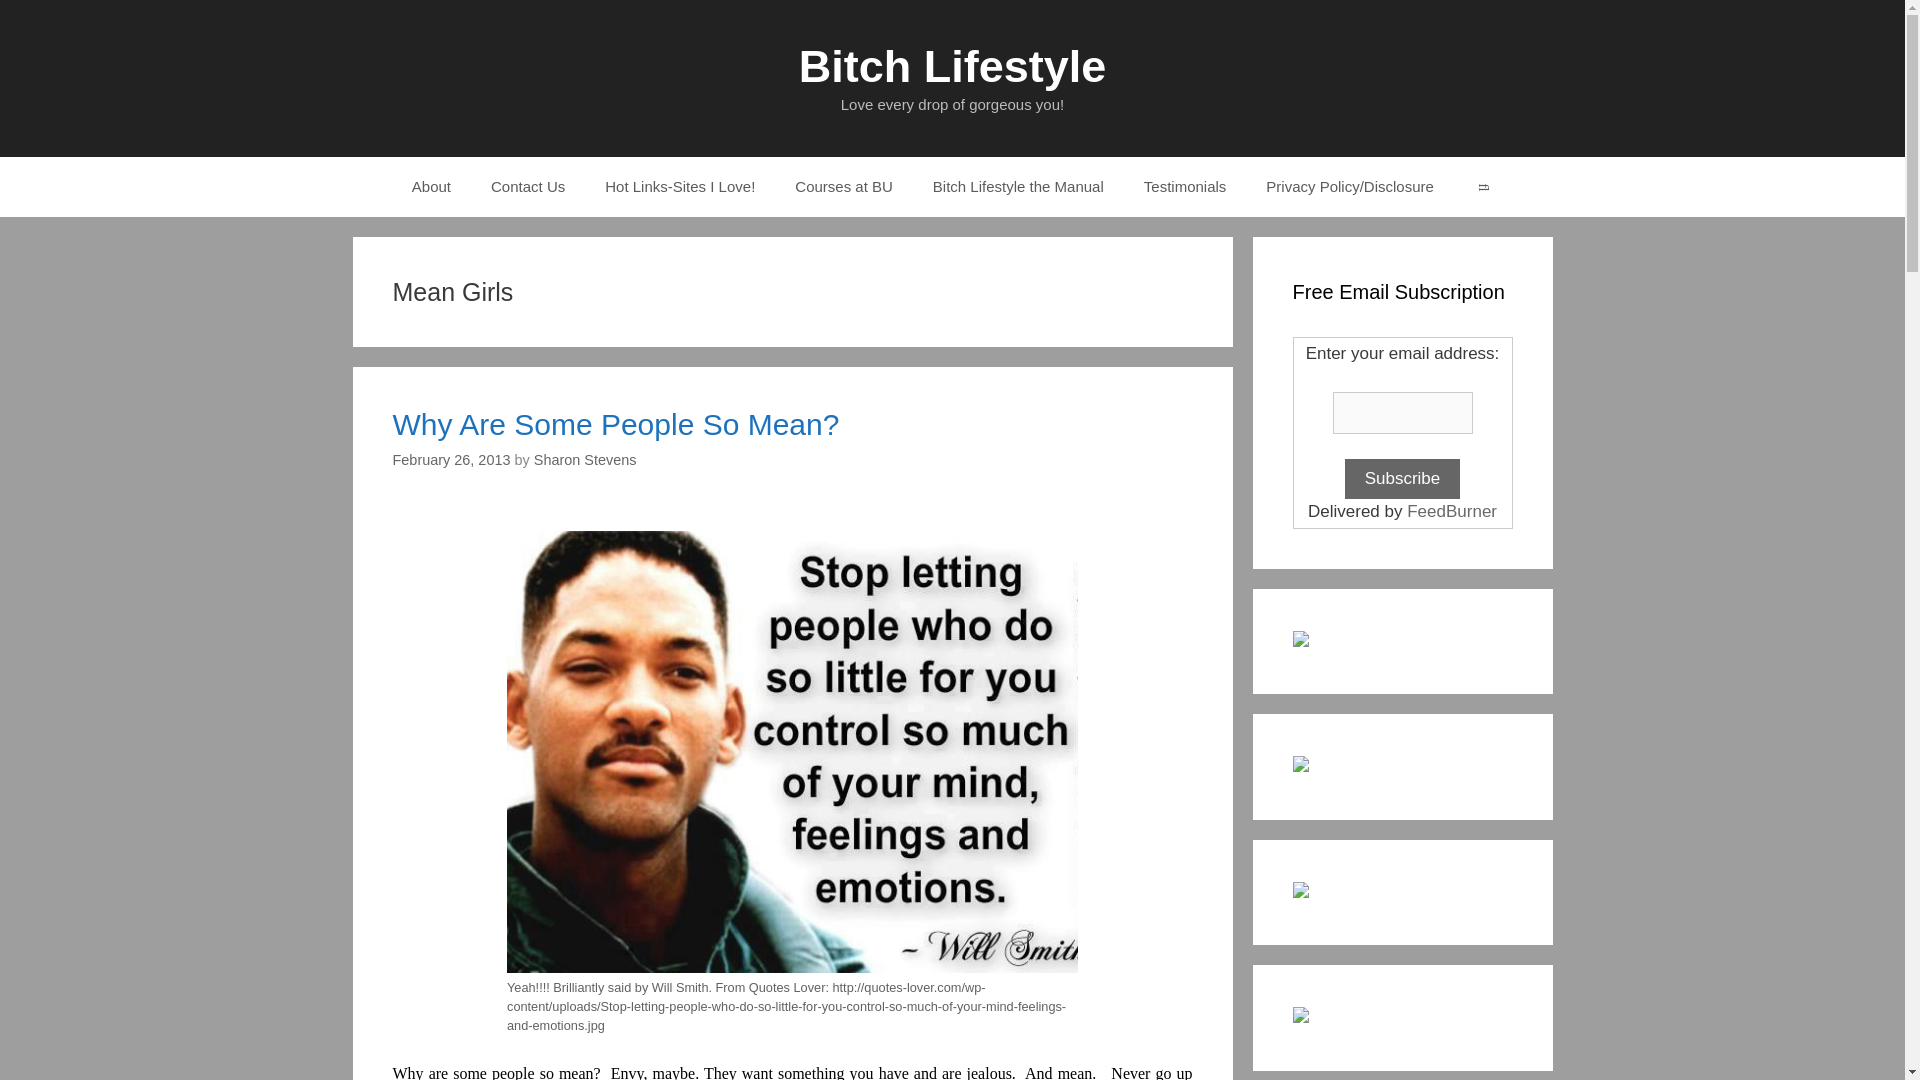  I want to click on Hot Links-Sites I Love!, so click(680, 186).